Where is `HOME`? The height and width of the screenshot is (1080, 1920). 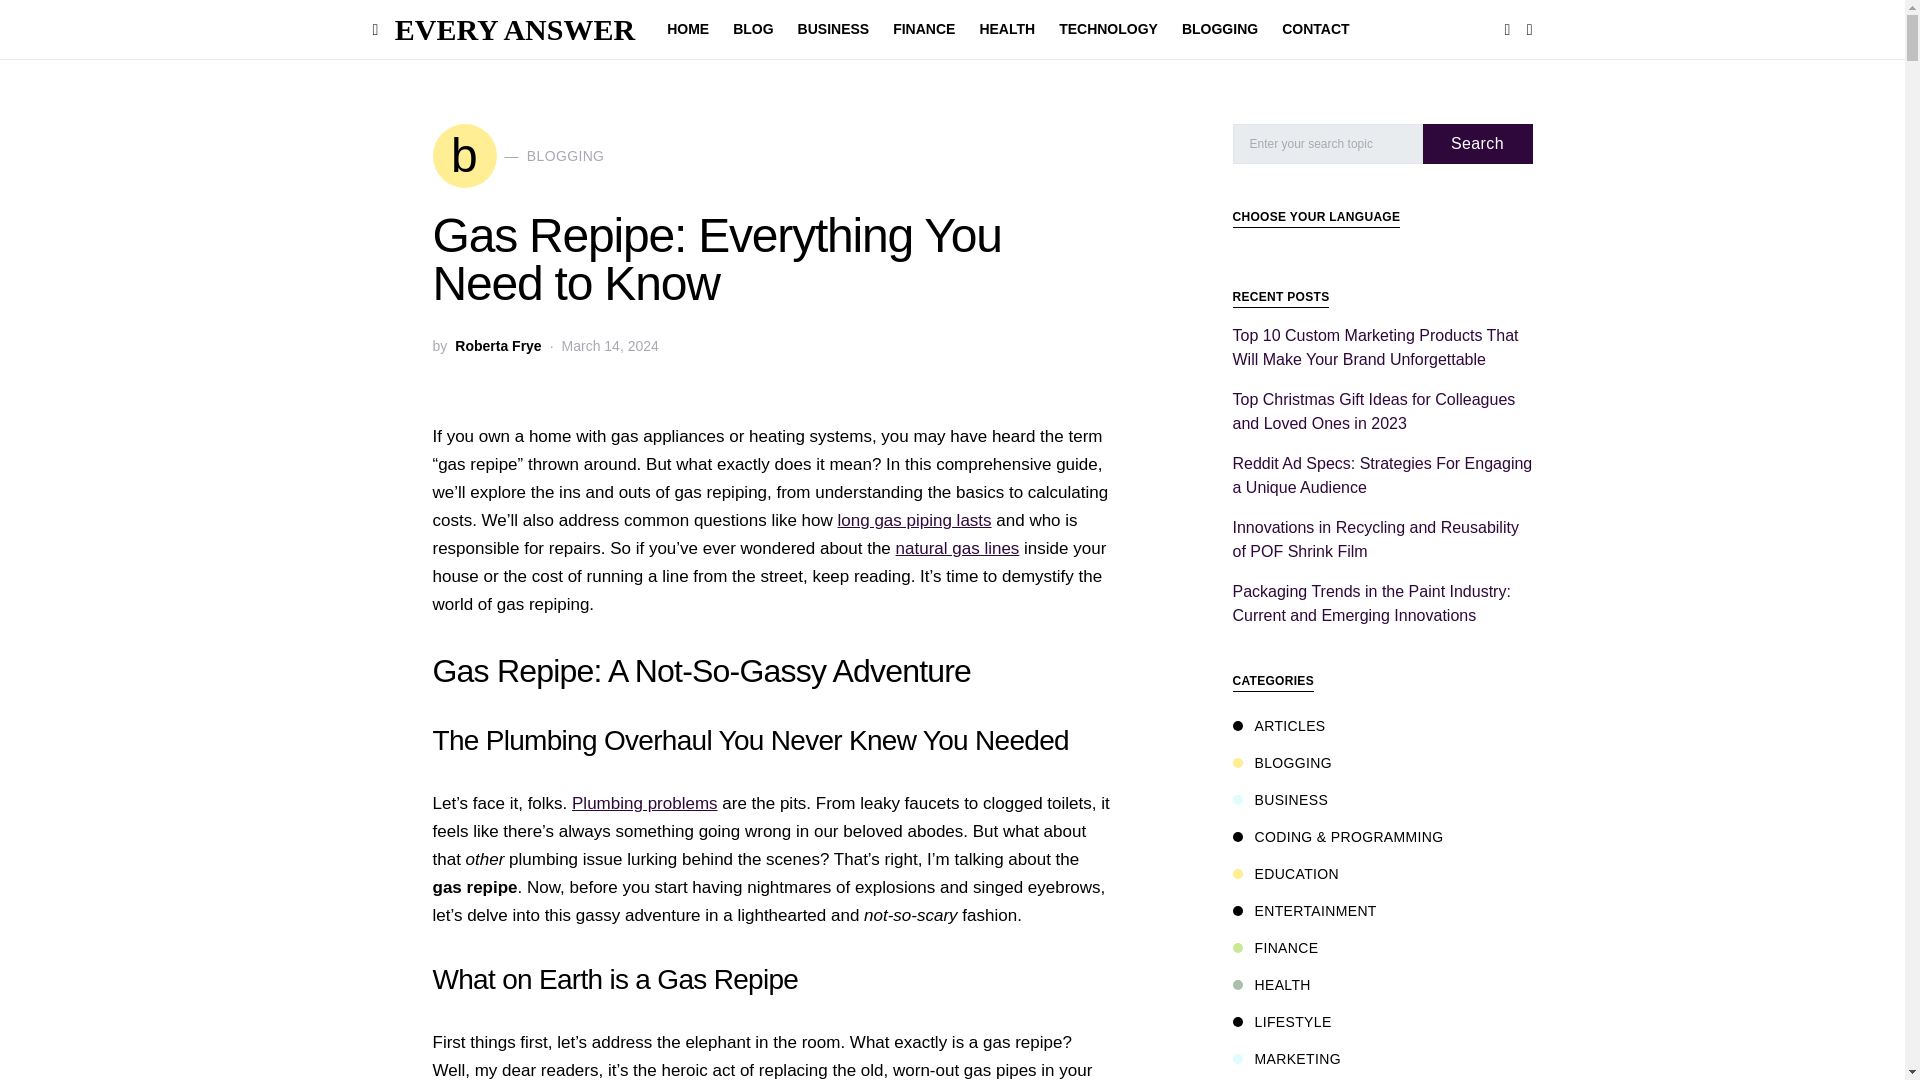 HOME is located at coordinates (498, 345).